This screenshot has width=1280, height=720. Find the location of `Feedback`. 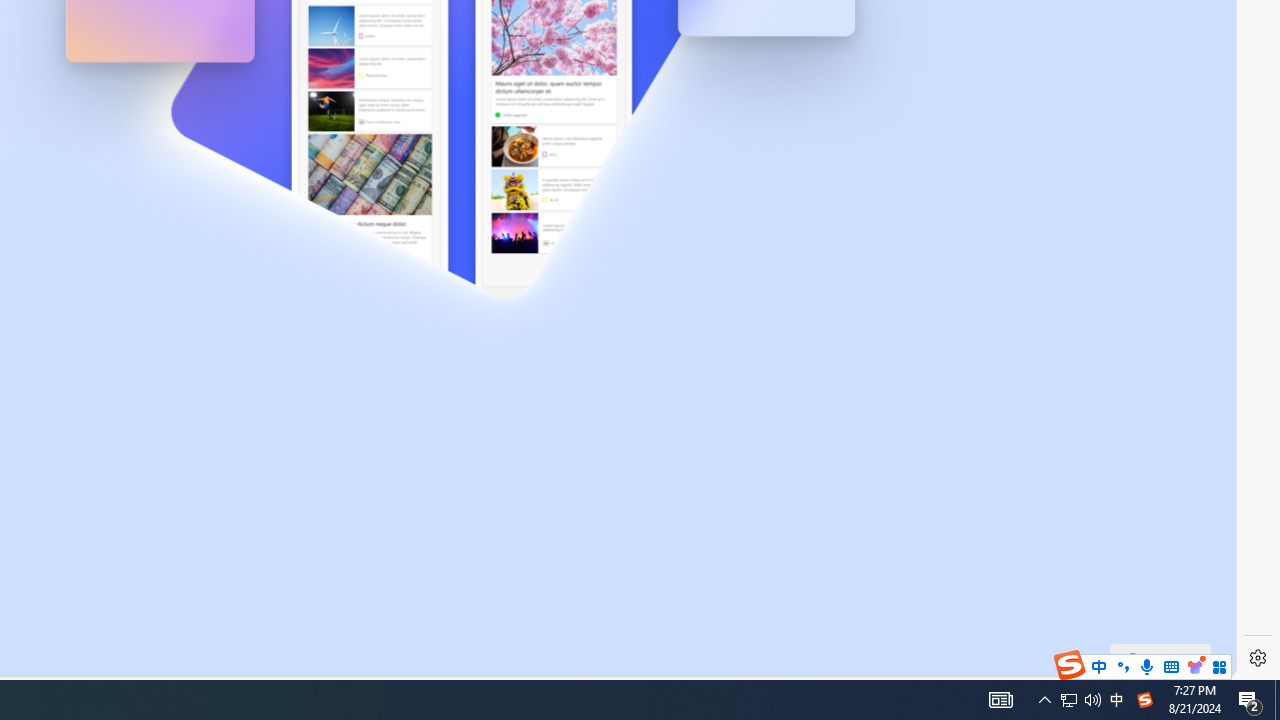

Feedback is located at coordinates (1160, 660).